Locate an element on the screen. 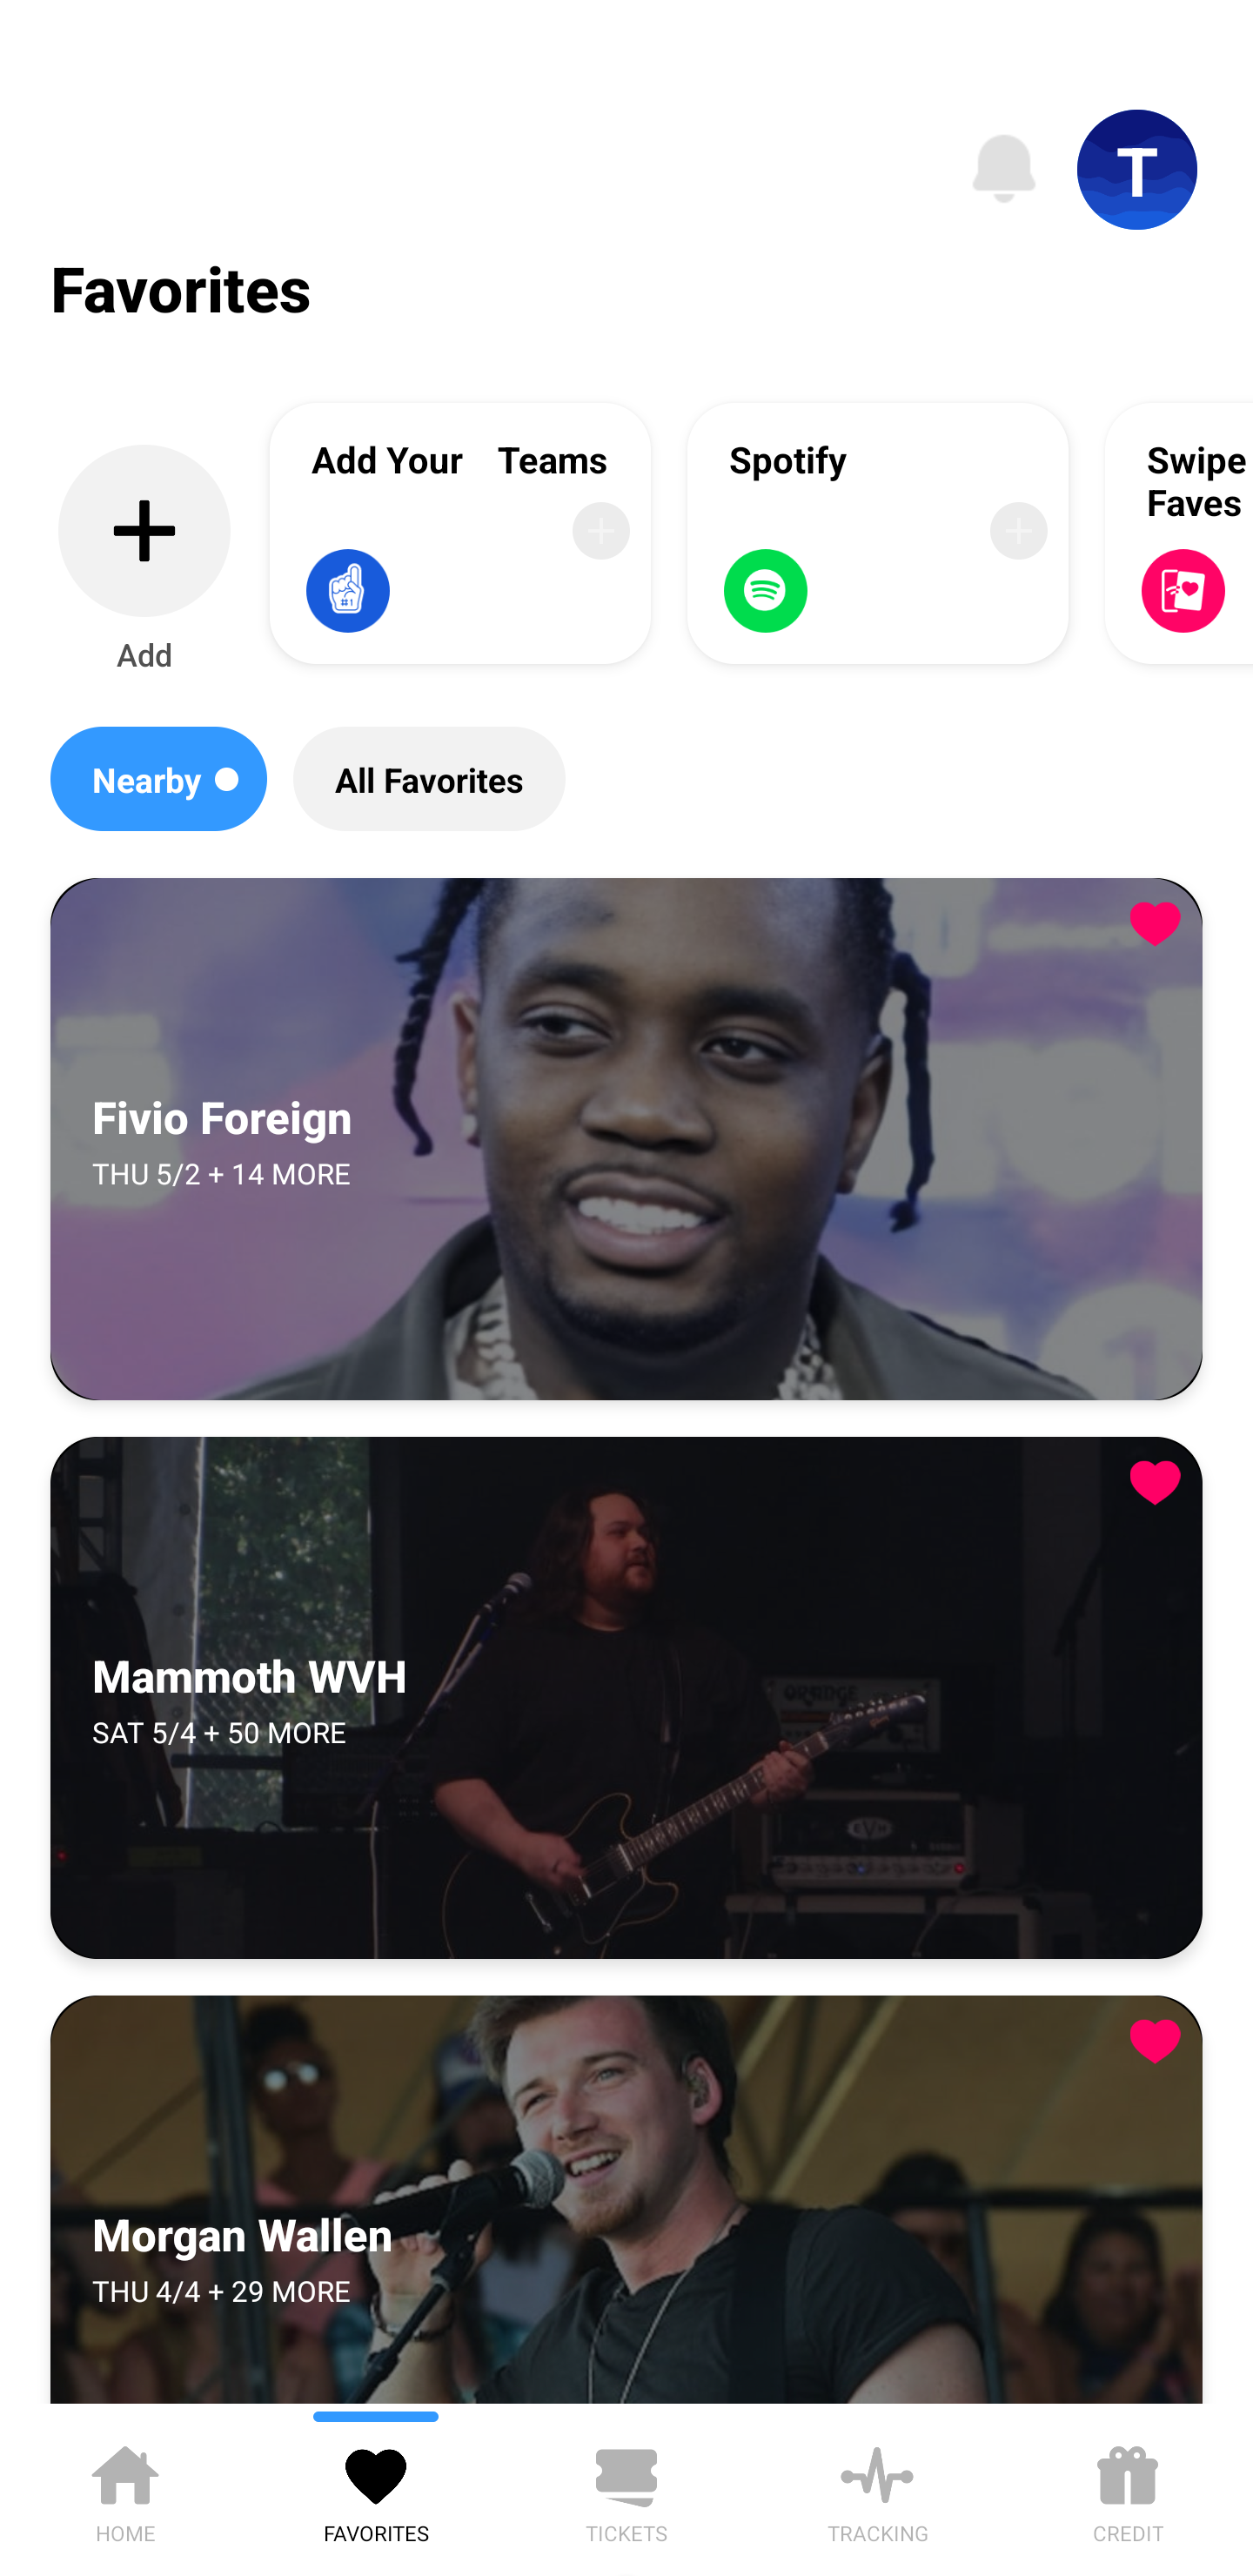 The height and width of the screenshot is (2576, 1253). TICKETS is located at coordinates (626, 2489).